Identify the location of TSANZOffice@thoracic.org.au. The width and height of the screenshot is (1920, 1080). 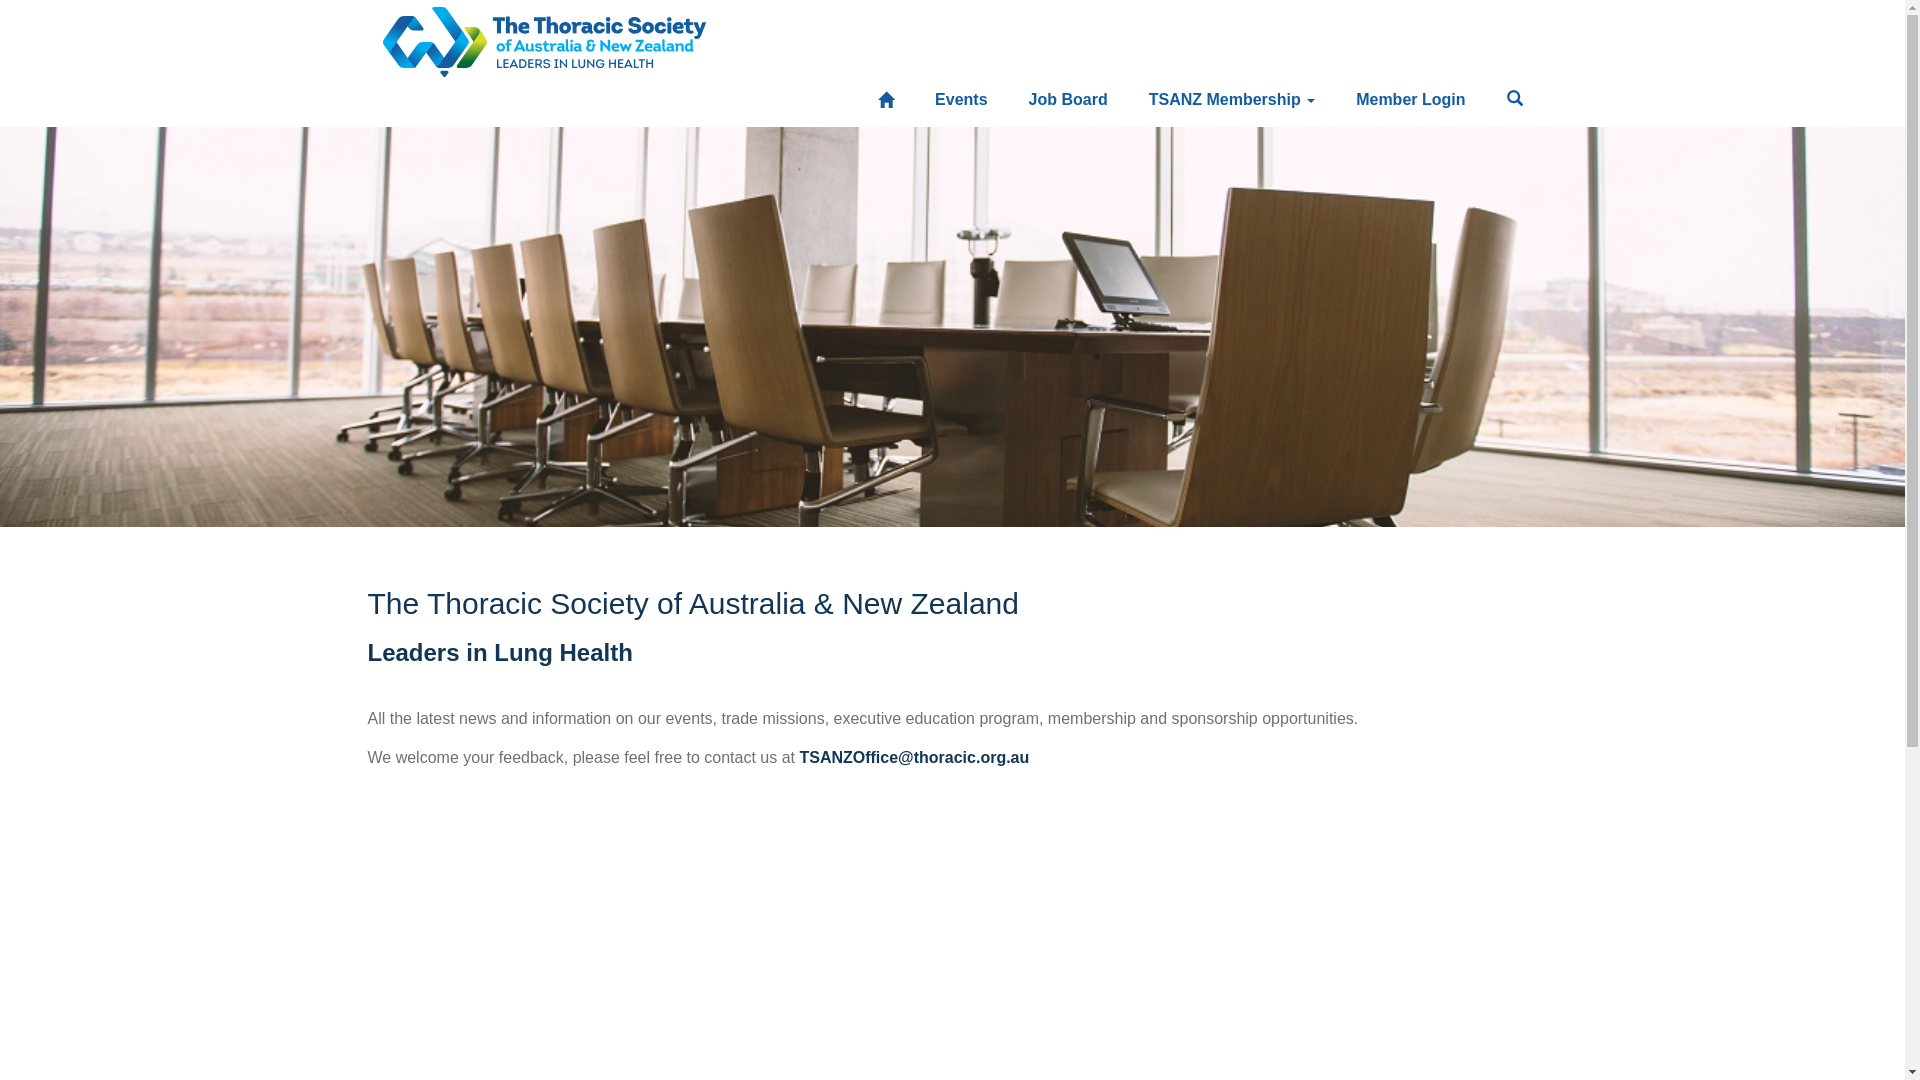
(914, 758).